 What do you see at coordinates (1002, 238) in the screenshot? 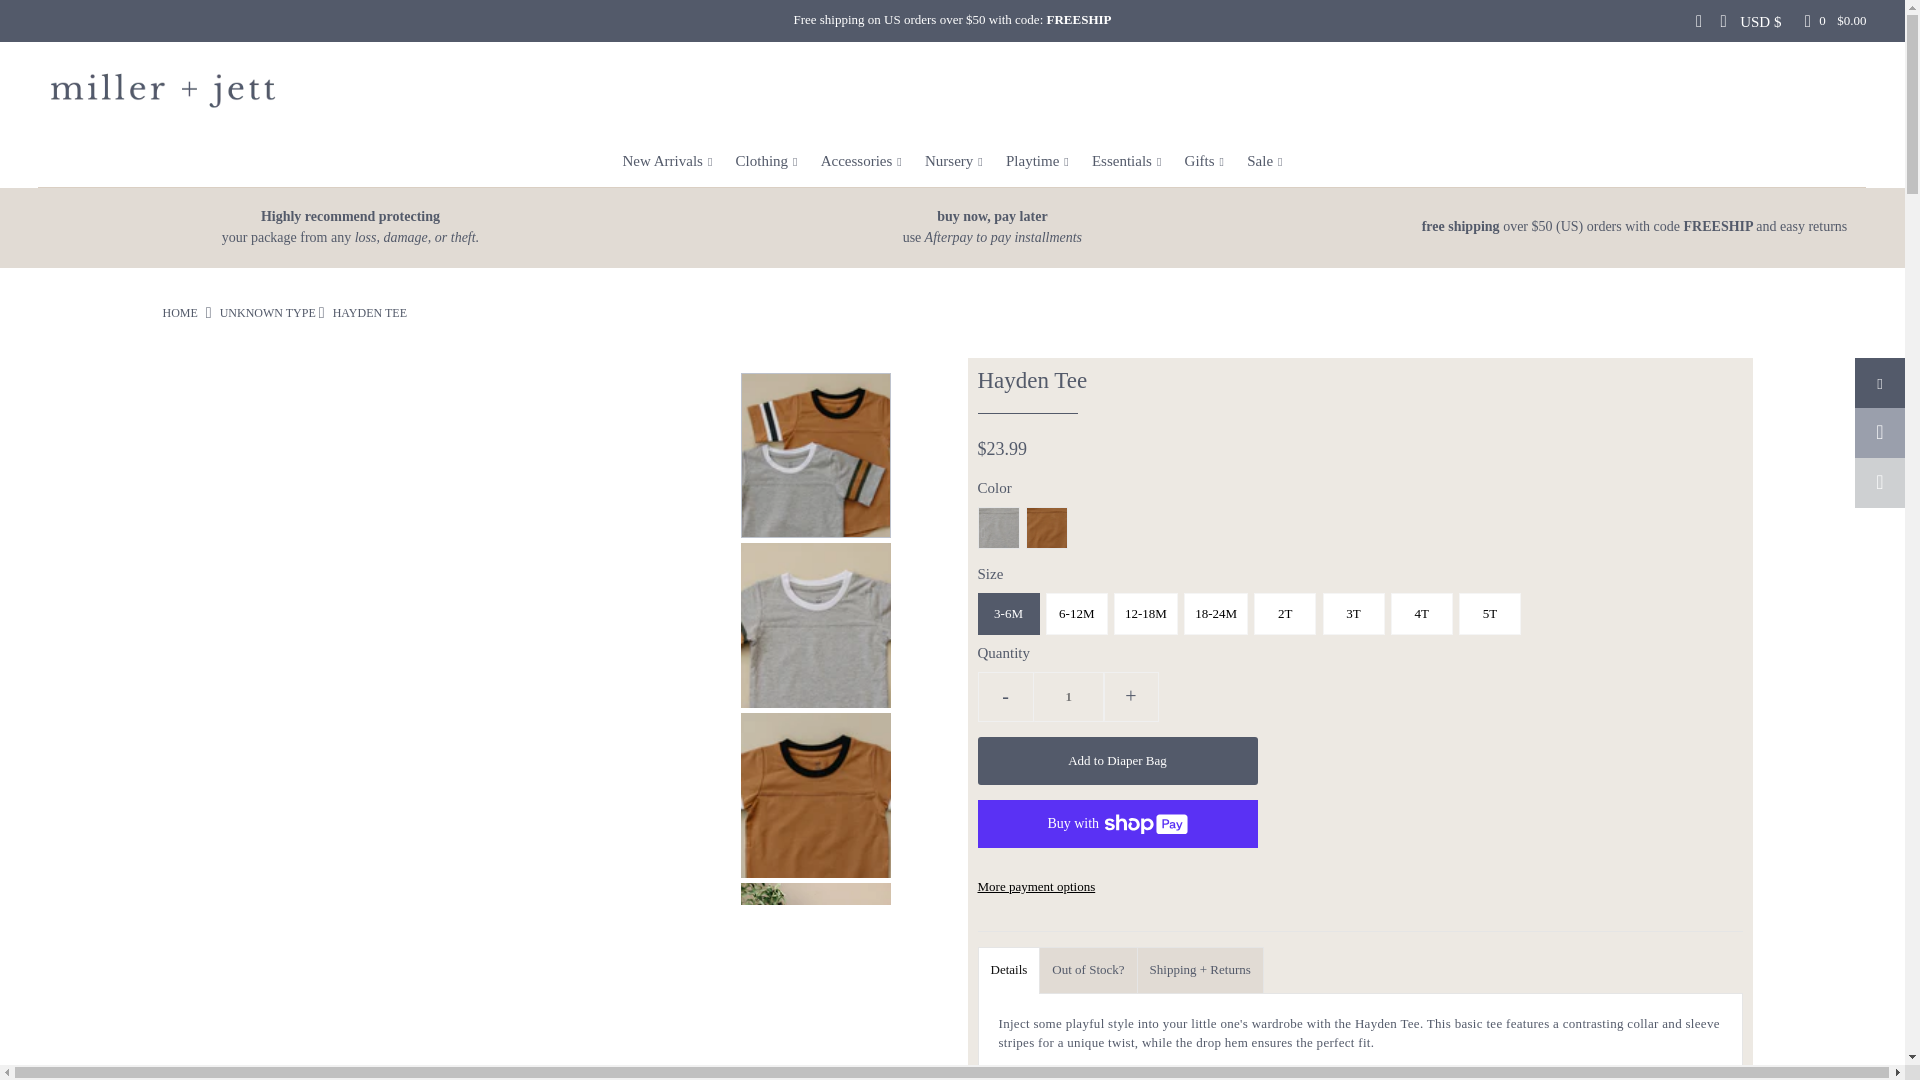
I see `News` at bounding box center [1002, 238].